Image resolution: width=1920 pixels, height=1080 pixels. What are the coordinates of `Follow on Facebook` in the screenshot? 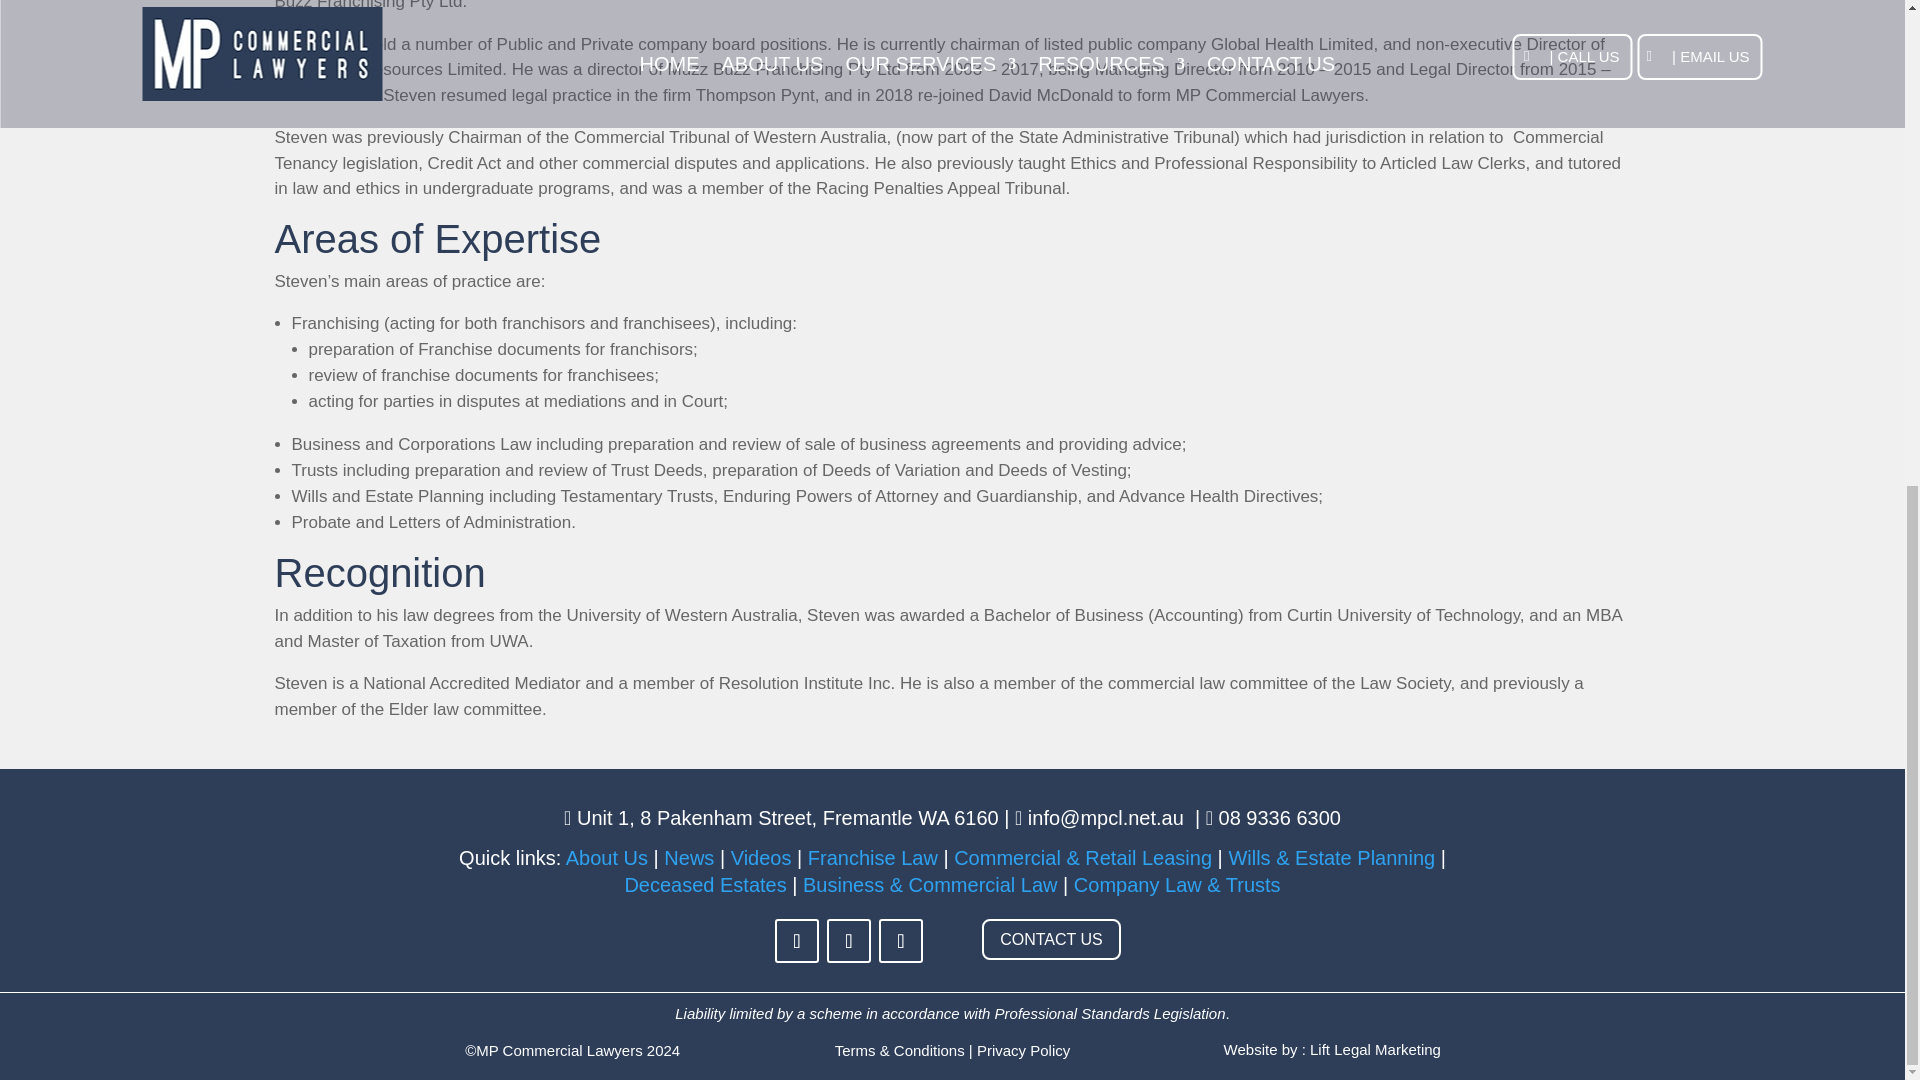 It's located at (797, 941).